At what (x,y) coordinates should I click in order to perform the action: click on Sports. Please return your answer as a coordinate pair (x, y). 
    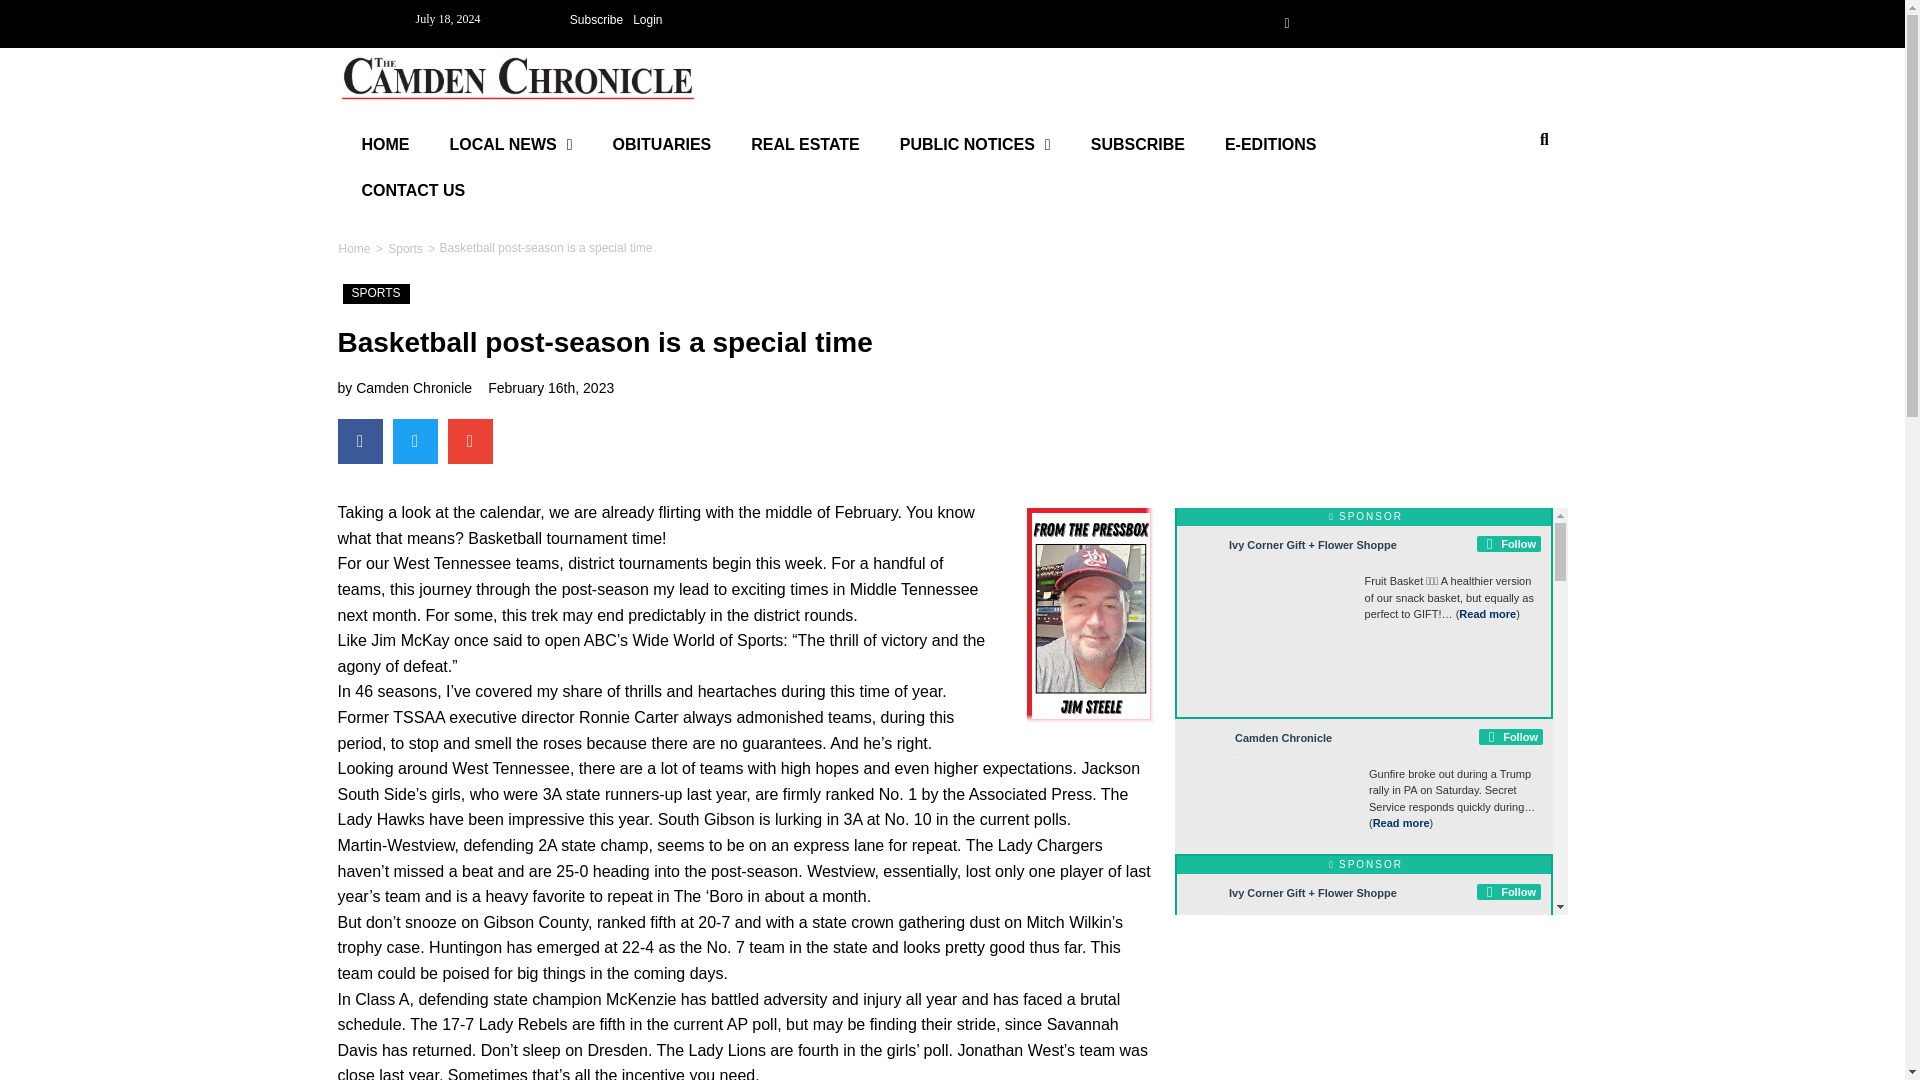
    Looking at the image, I should click on (406, 248).